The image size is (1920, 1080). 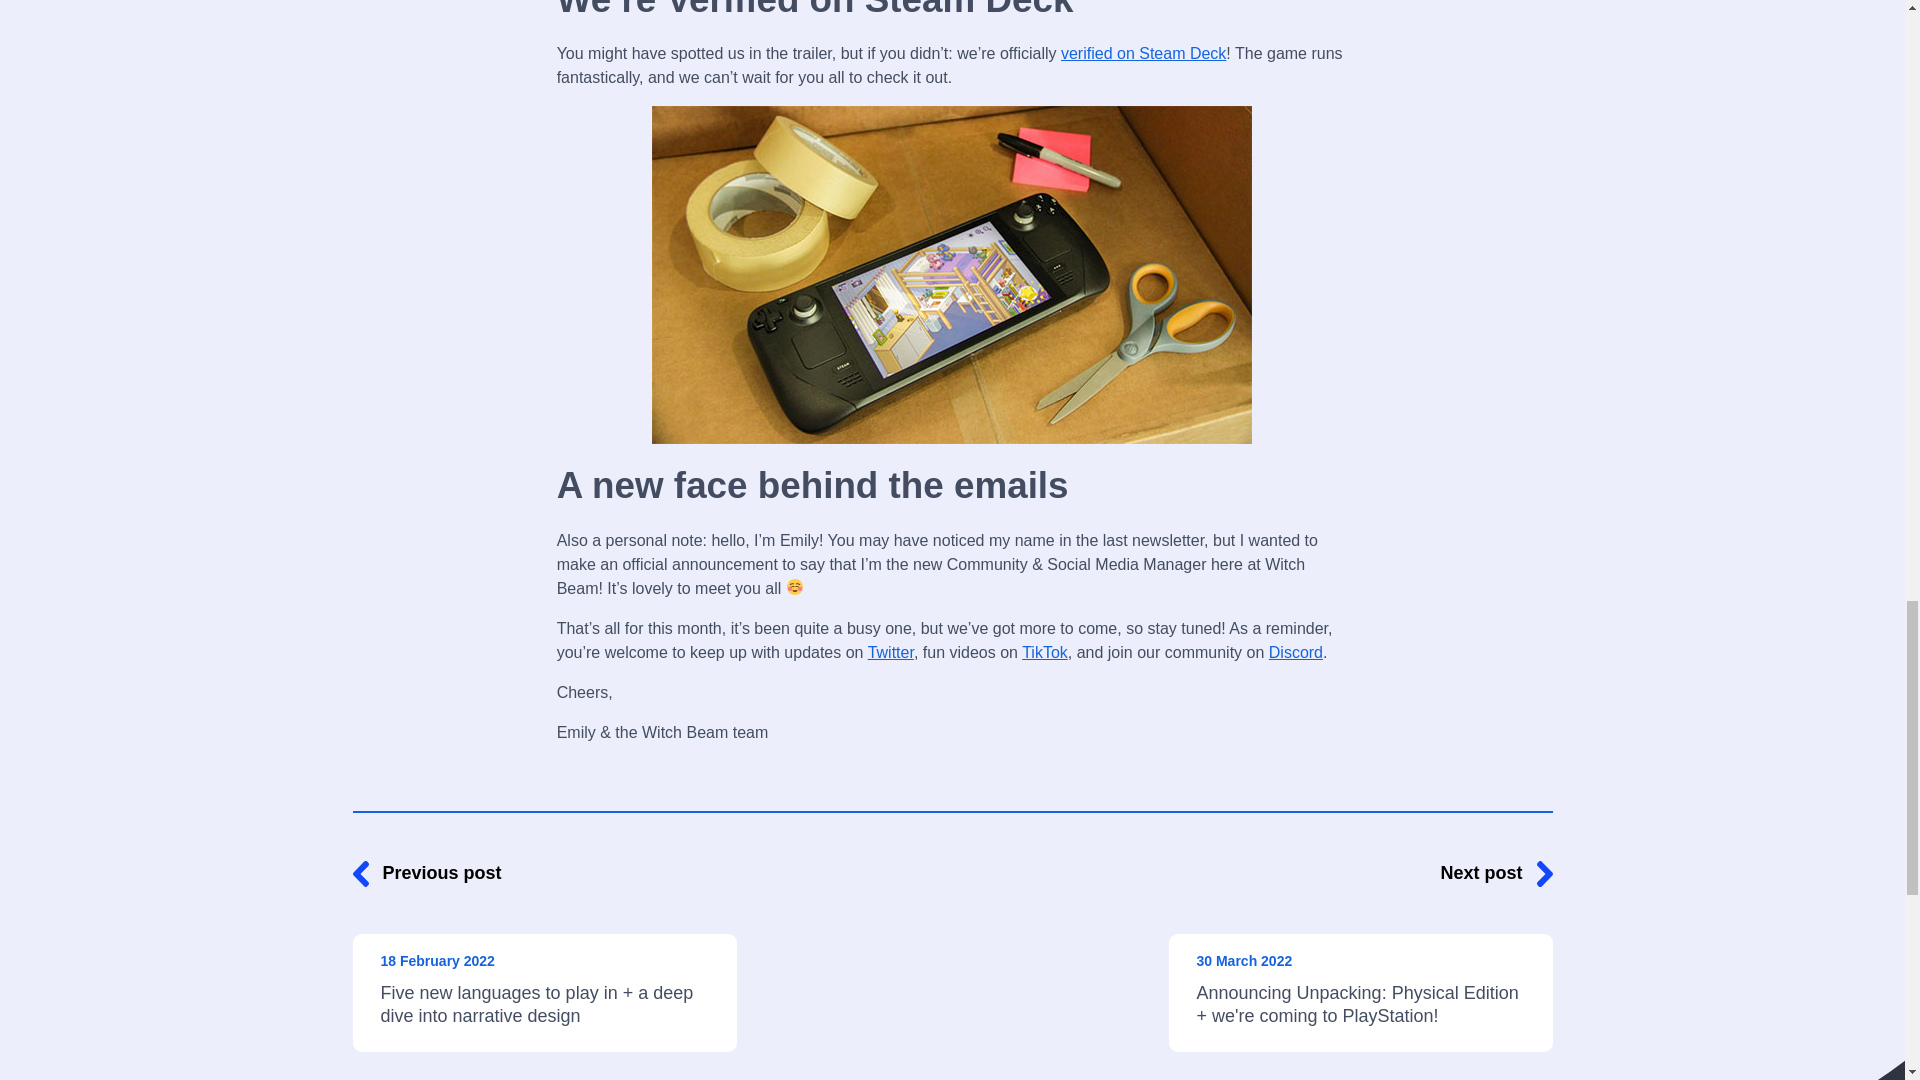 I want to click on verified on Steam Deck, so click(x=1144, y=53).